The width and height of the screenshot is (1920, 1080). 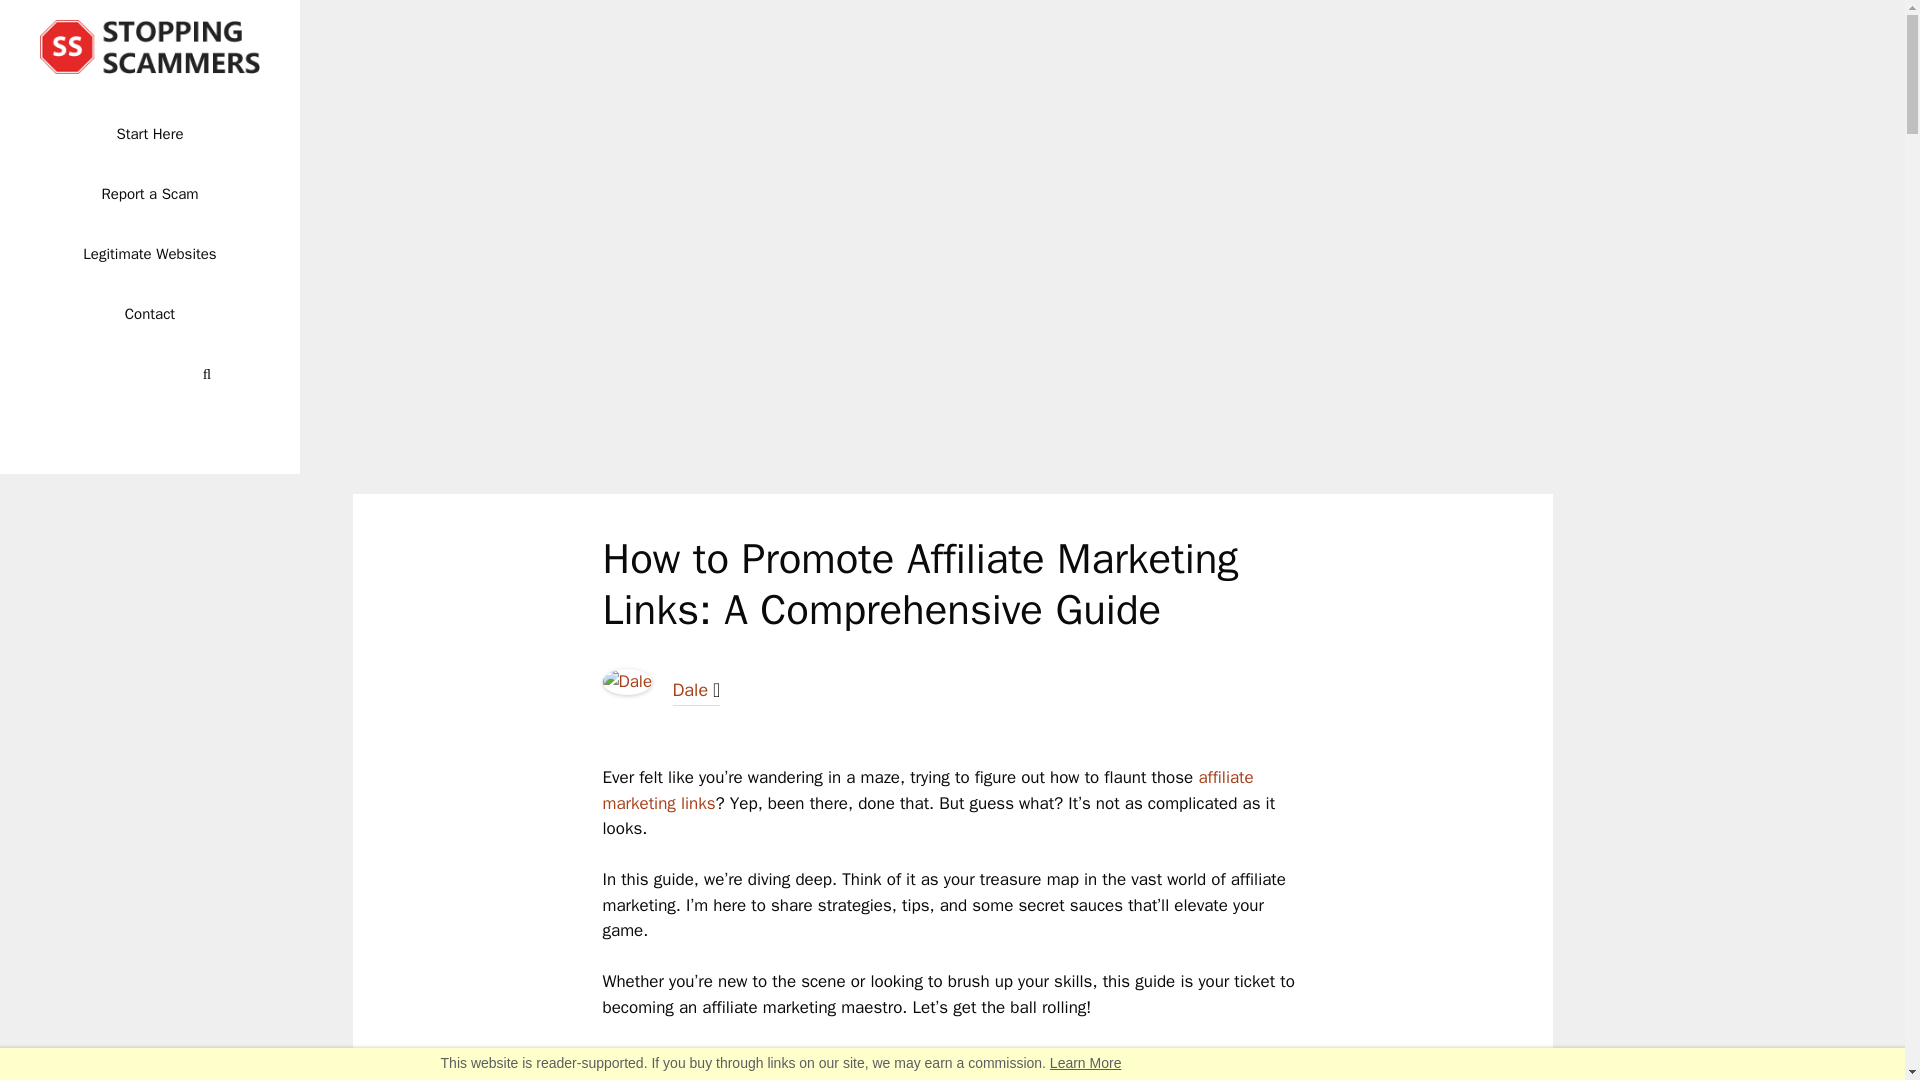 I want to click on Legitimate Websites, so click(x=150, y=254).